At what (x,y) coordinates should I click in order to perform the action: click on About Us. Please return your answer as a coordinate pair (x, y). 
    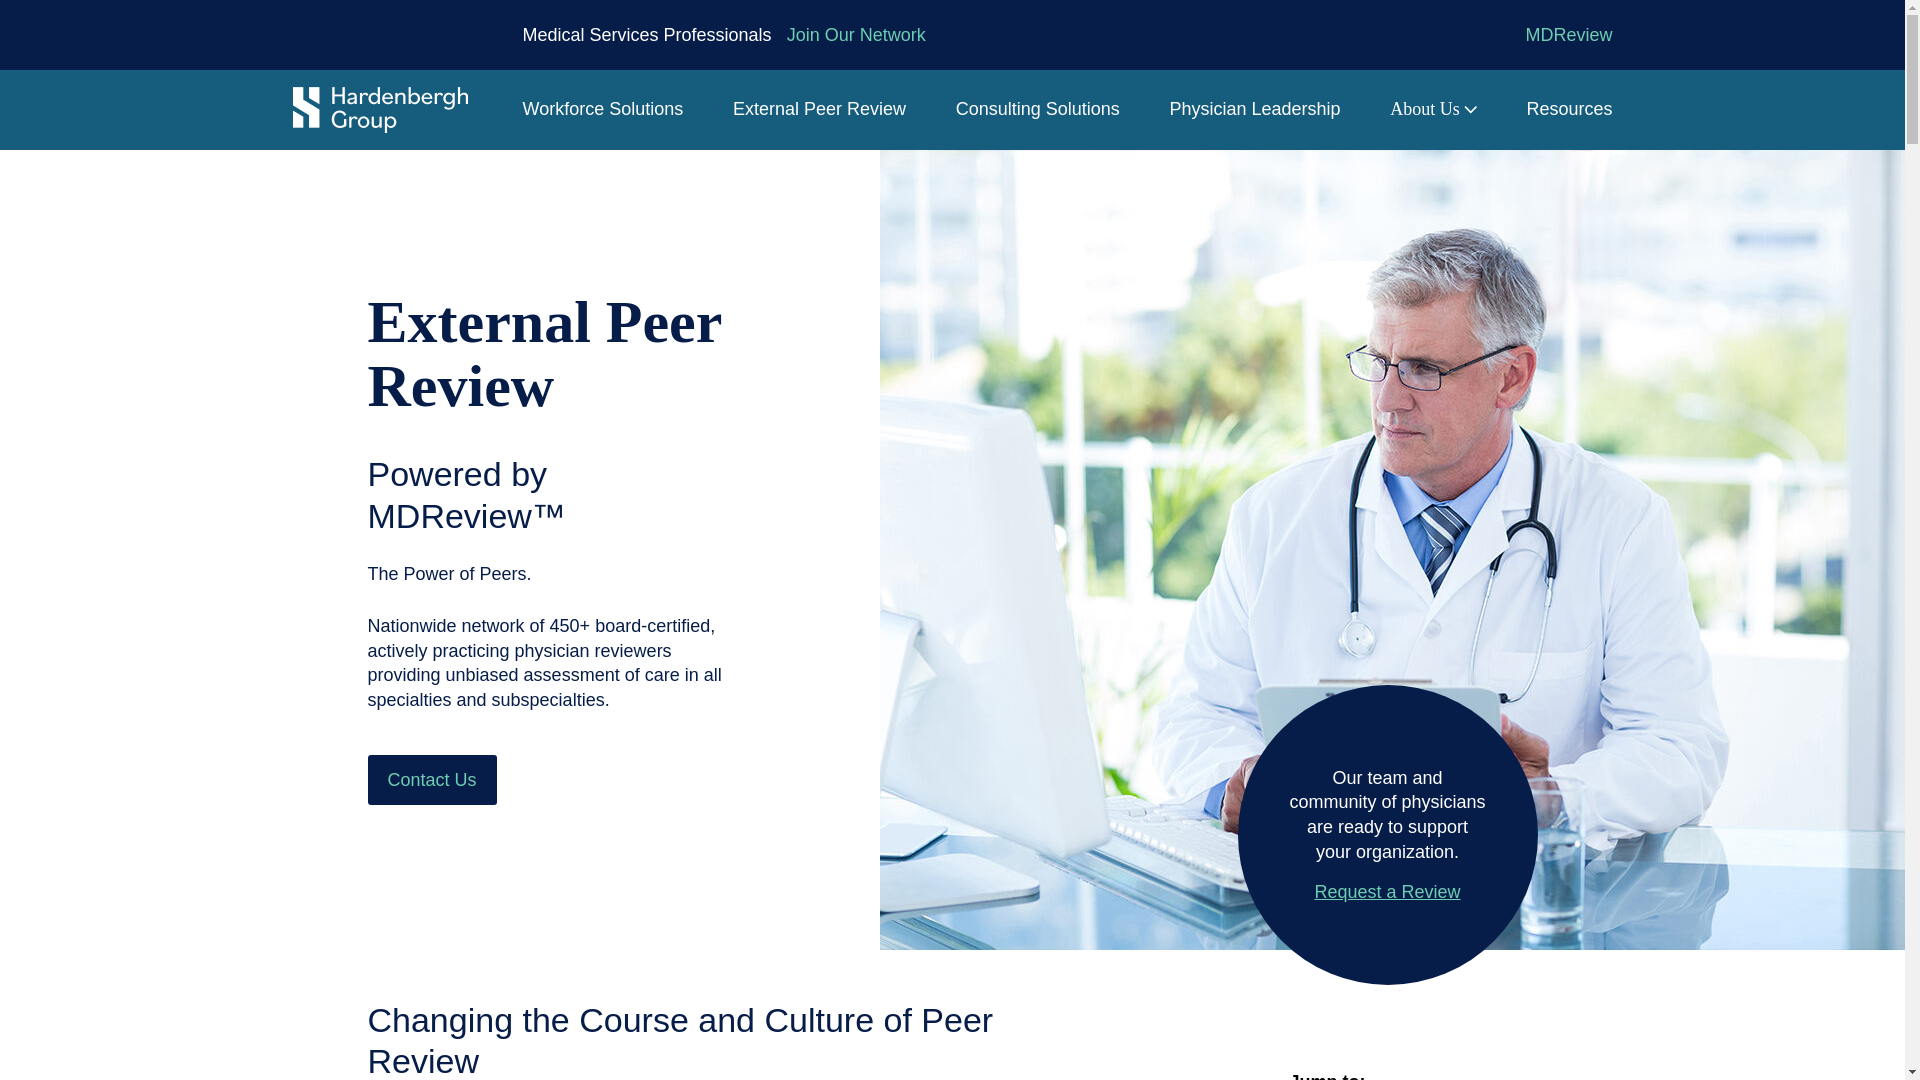
    Looking at the image, I should click on (1433, 110).